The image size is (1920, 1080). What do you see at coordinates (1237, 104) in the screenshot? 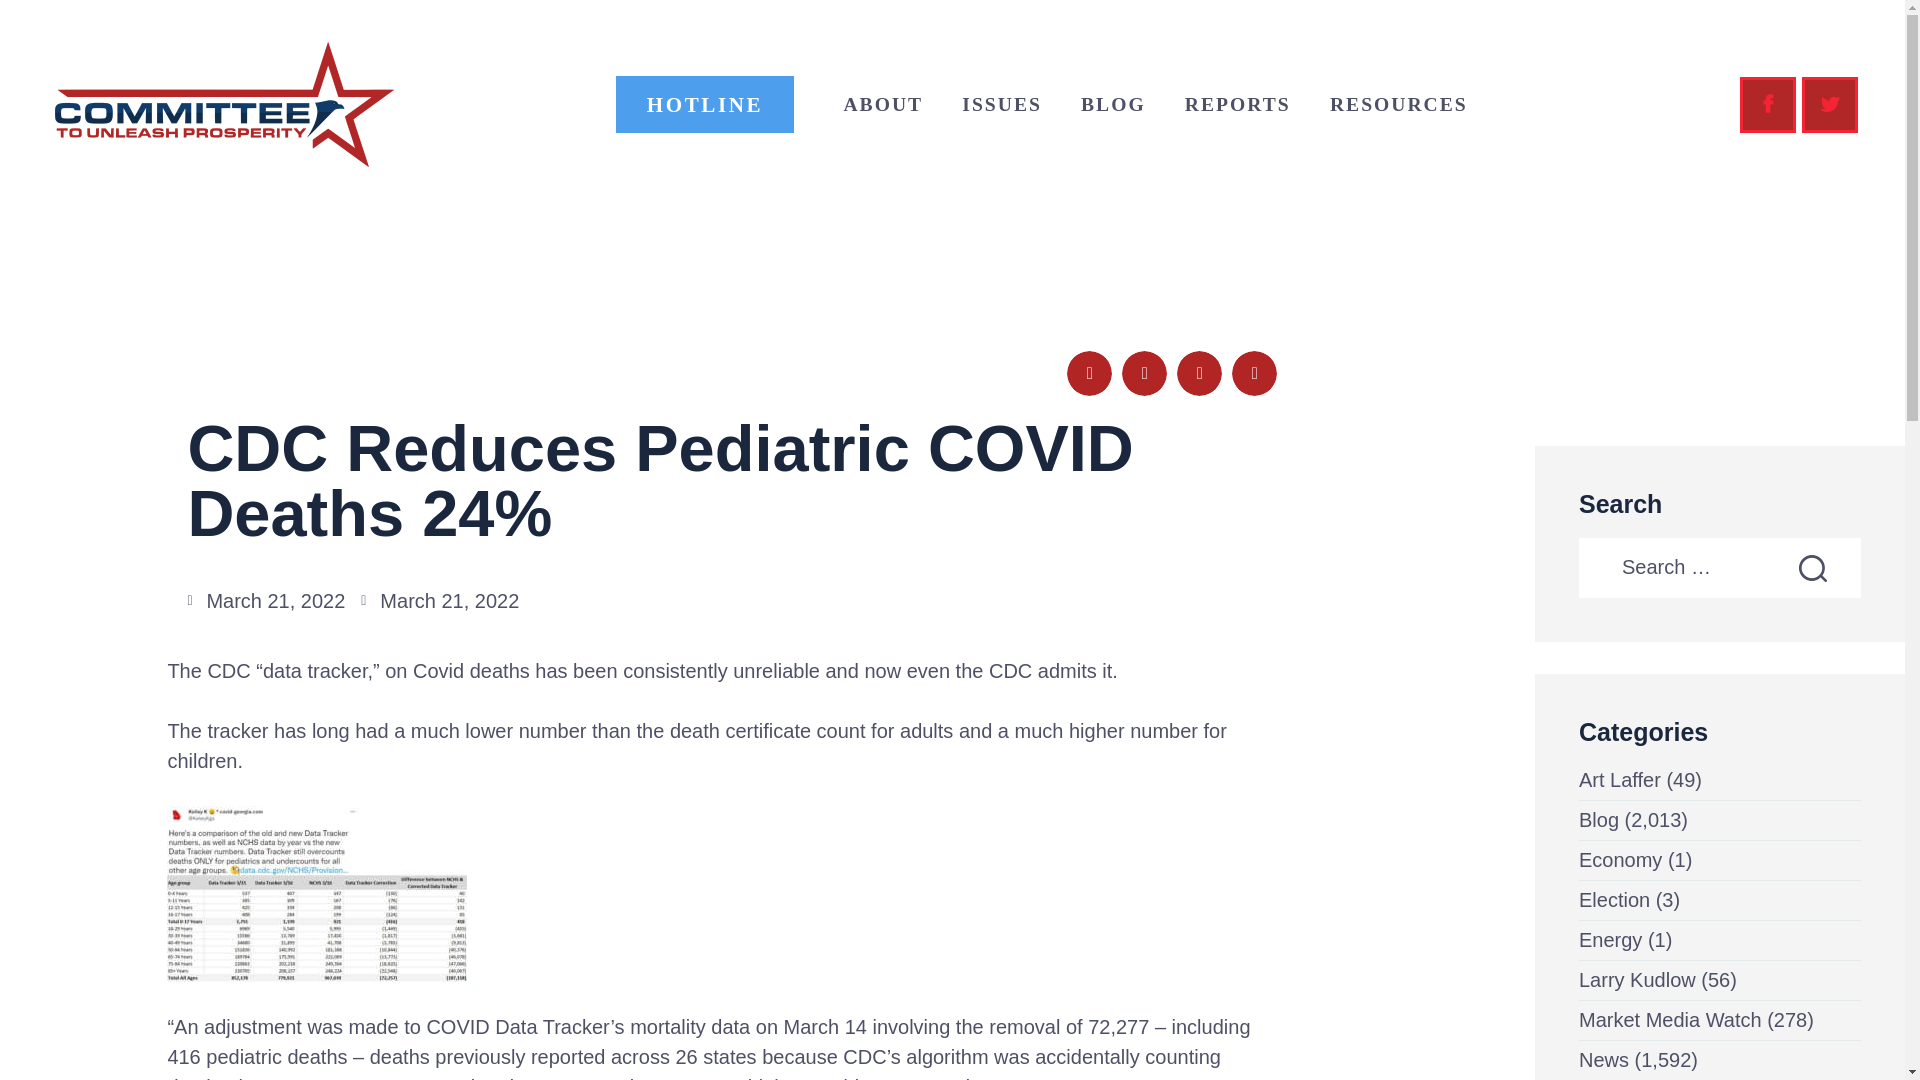
I see `REPORTS` at bounding box center [1237, 104].